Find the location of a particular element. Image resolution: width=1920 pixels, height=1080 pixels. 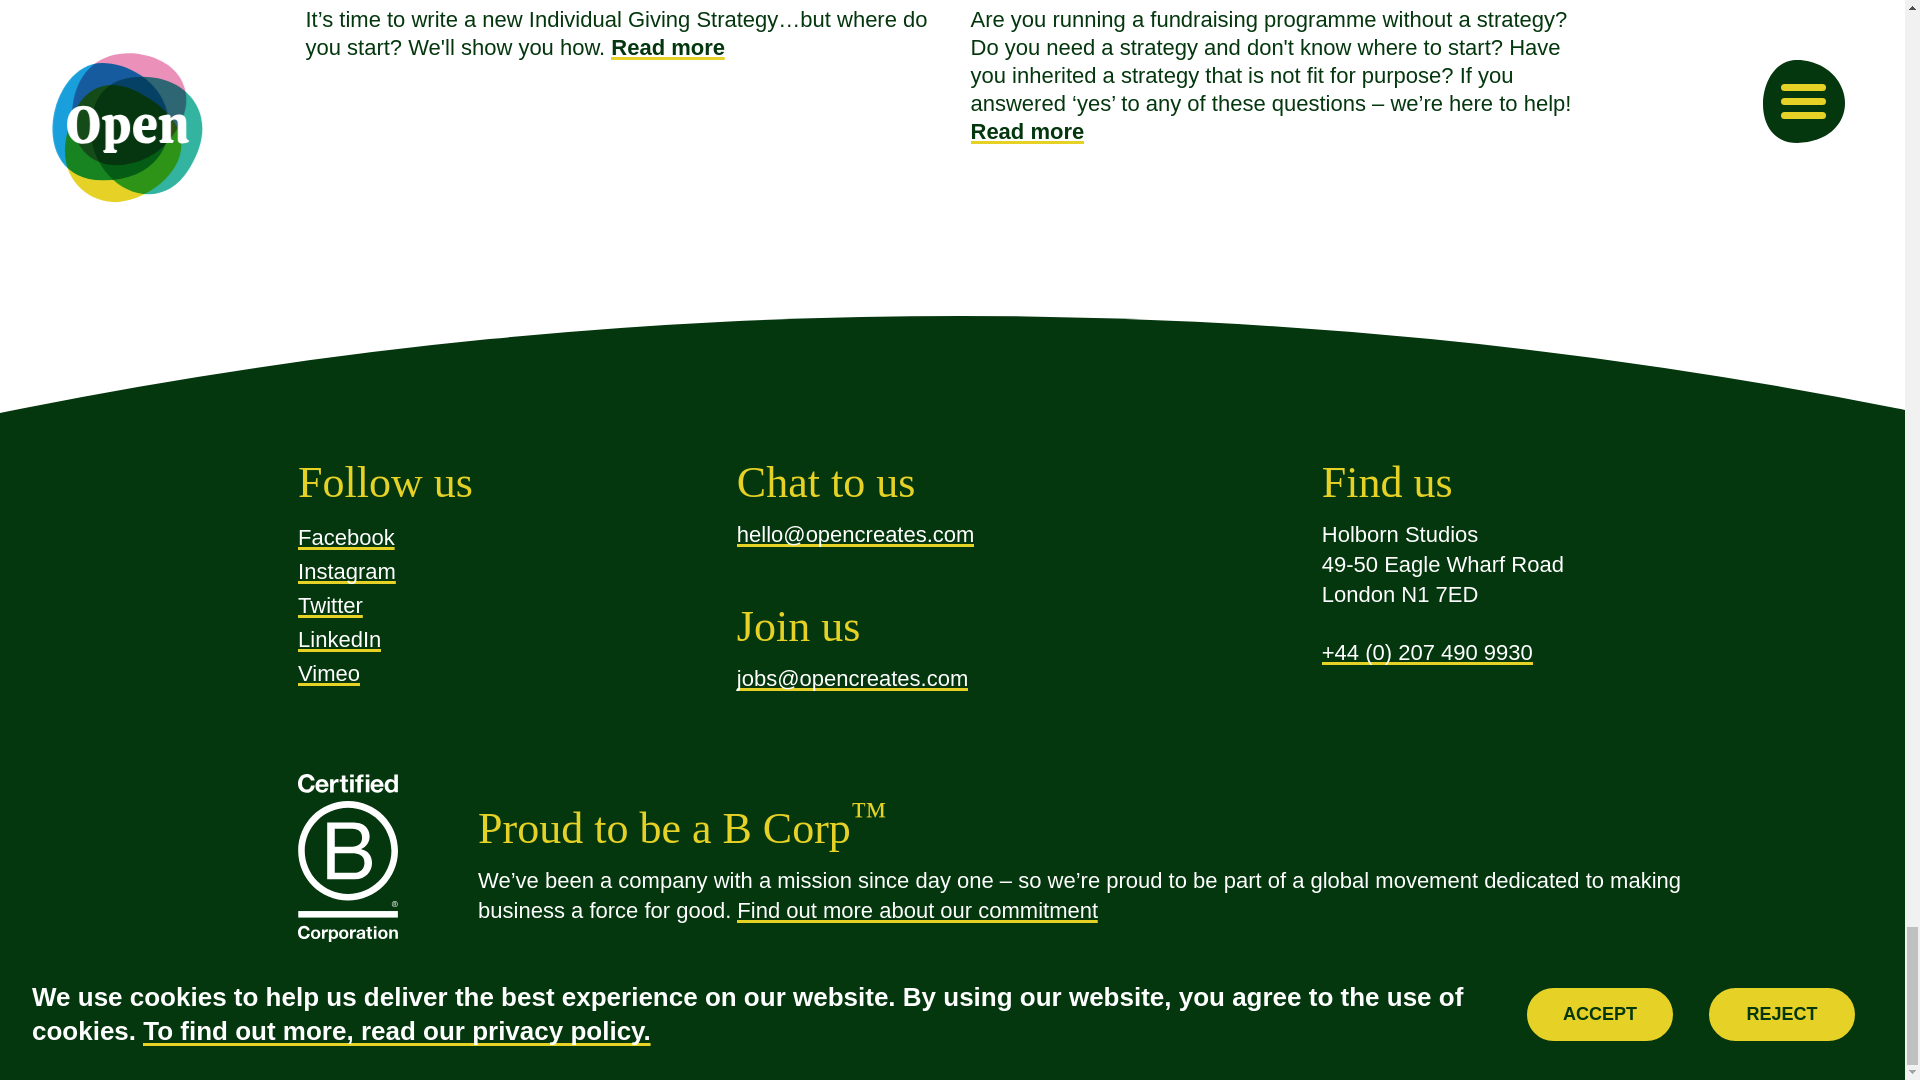

Open Creates Instagram is located at coordinates (346, 572).